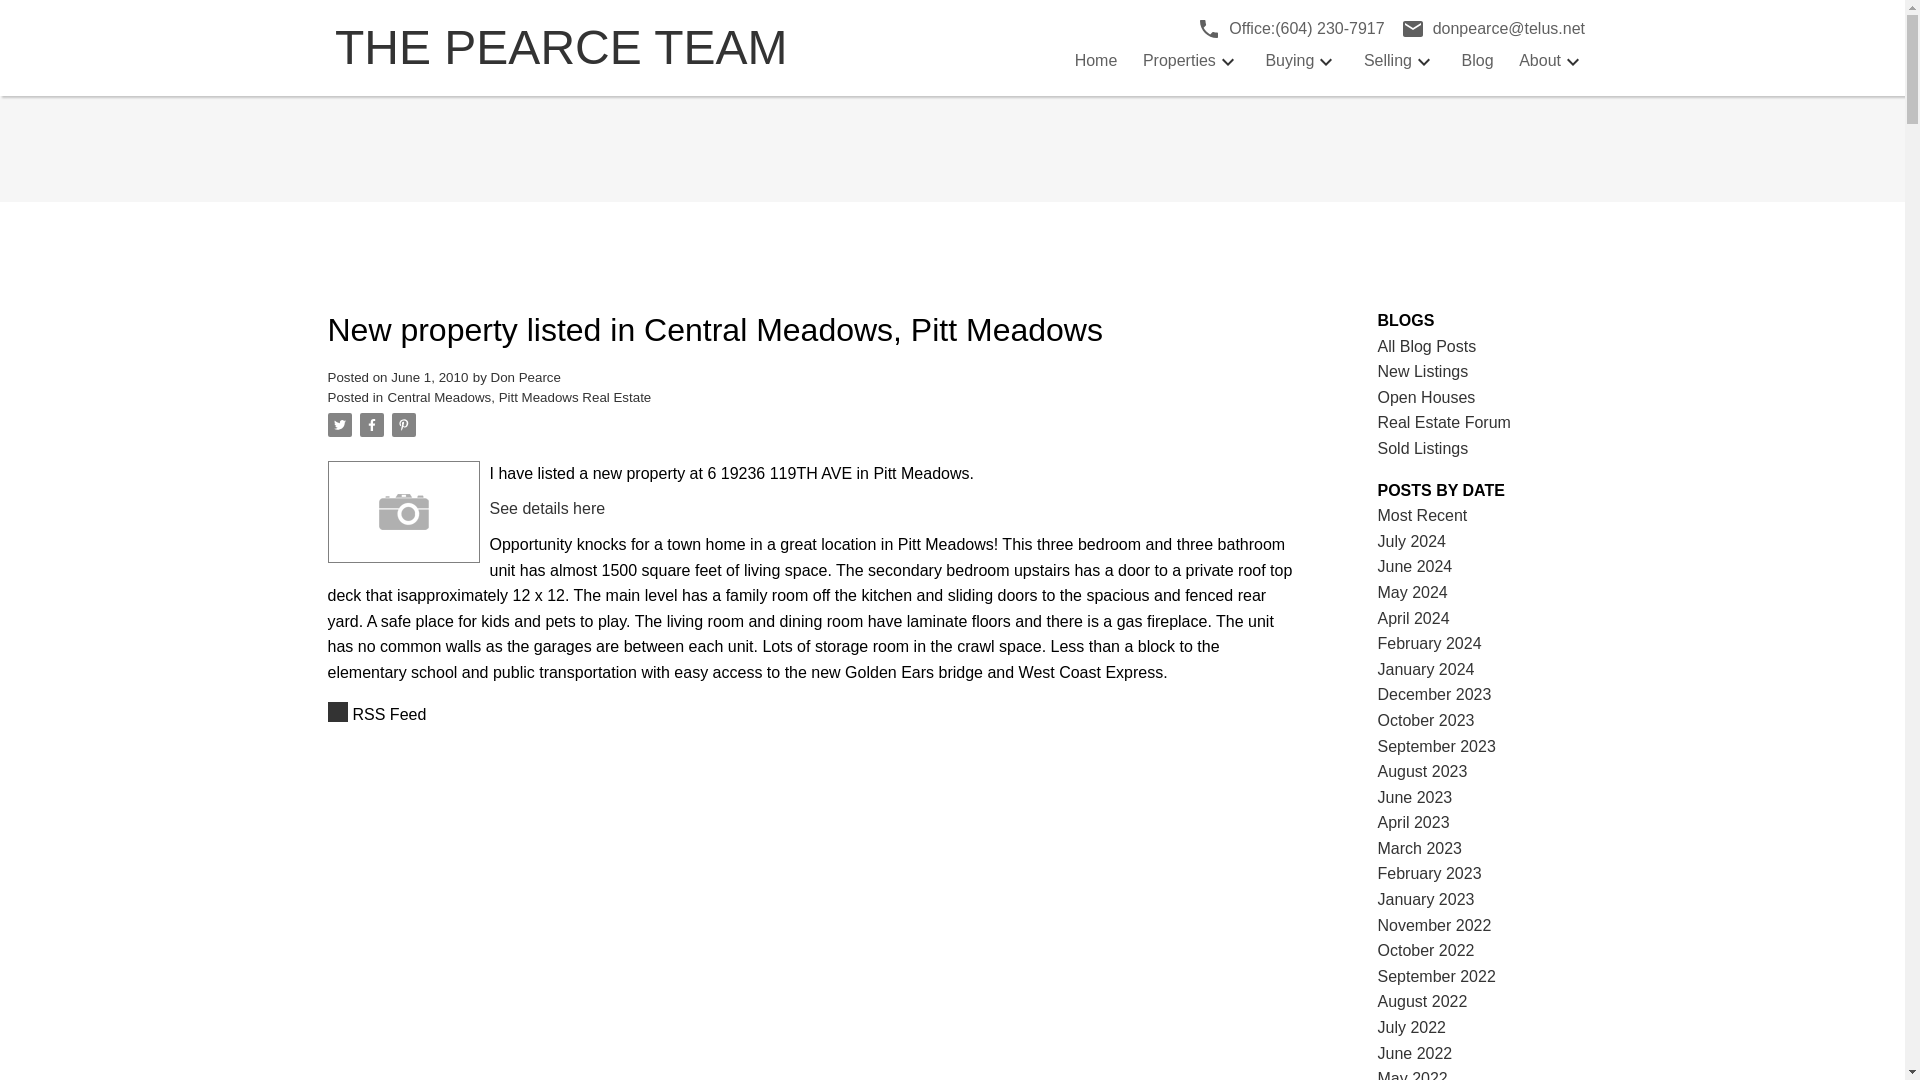 This screenshot has width=1920, height=1080. Describe the element at coordinates (520, 397) in the screenshot. I see `Central Meadows, Pitt Meadows Real Estate` at that location.